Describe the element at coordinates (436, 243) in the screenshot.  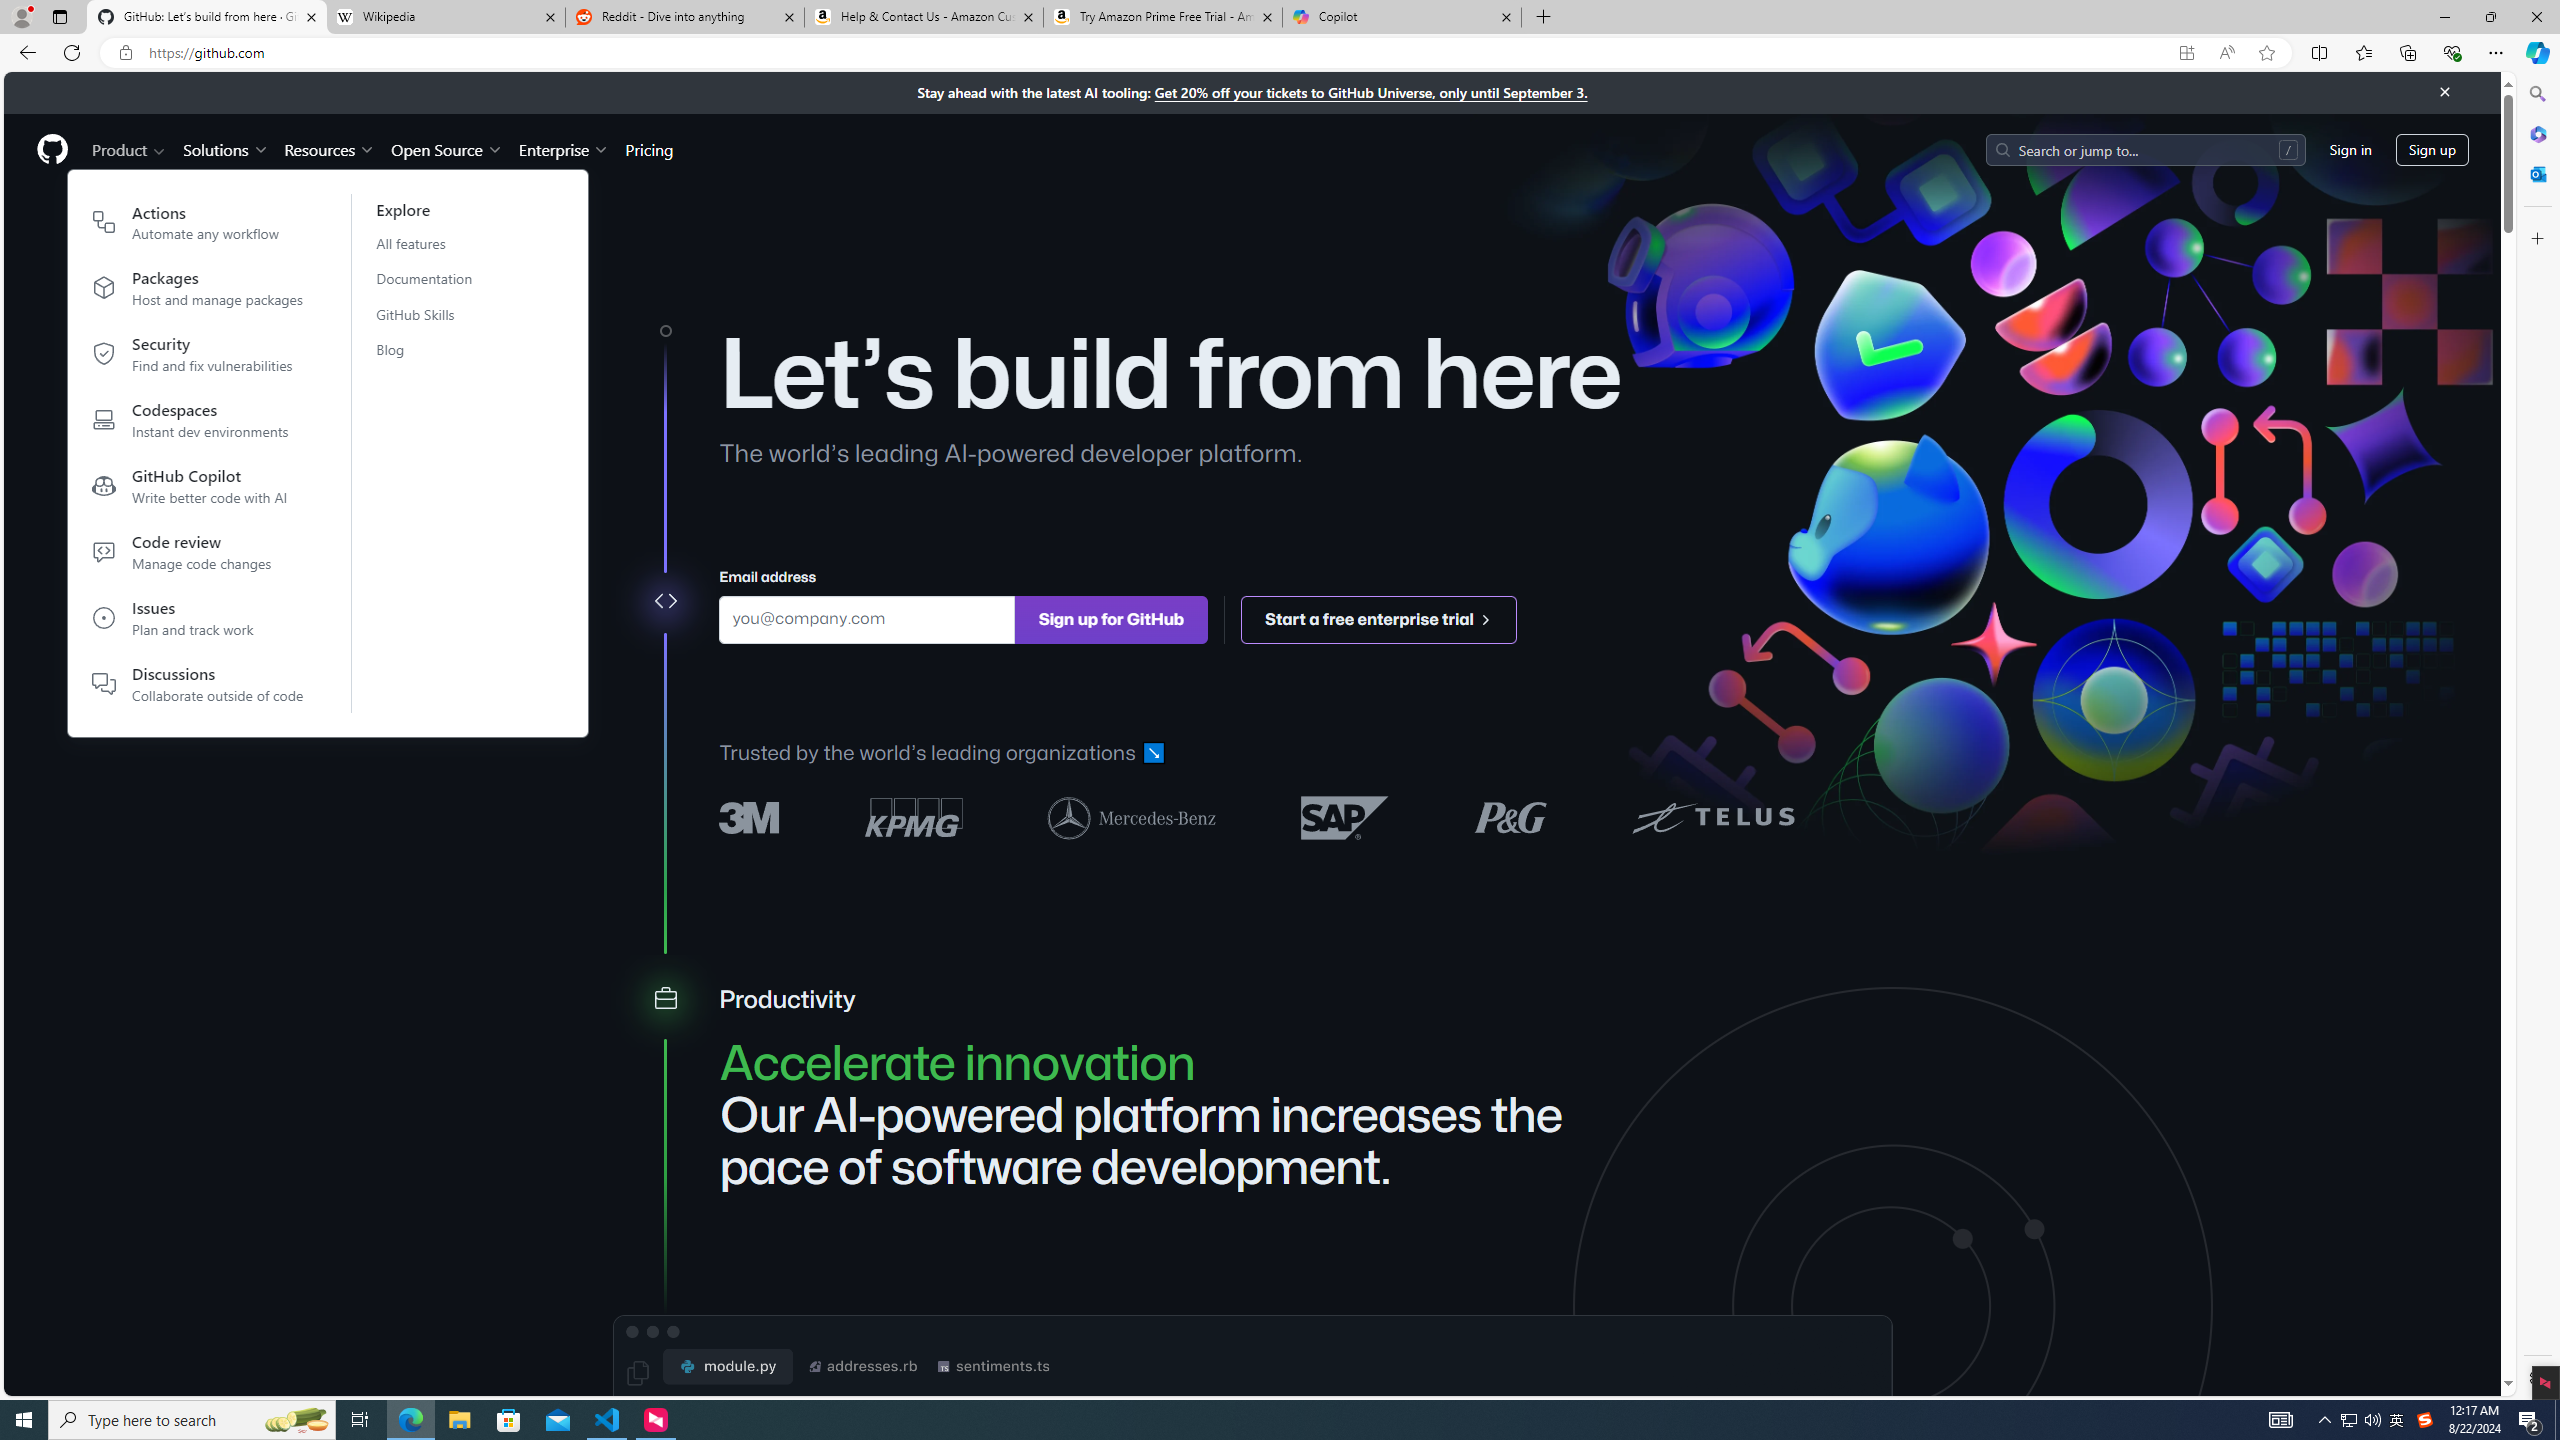
I see `All features` at that location.